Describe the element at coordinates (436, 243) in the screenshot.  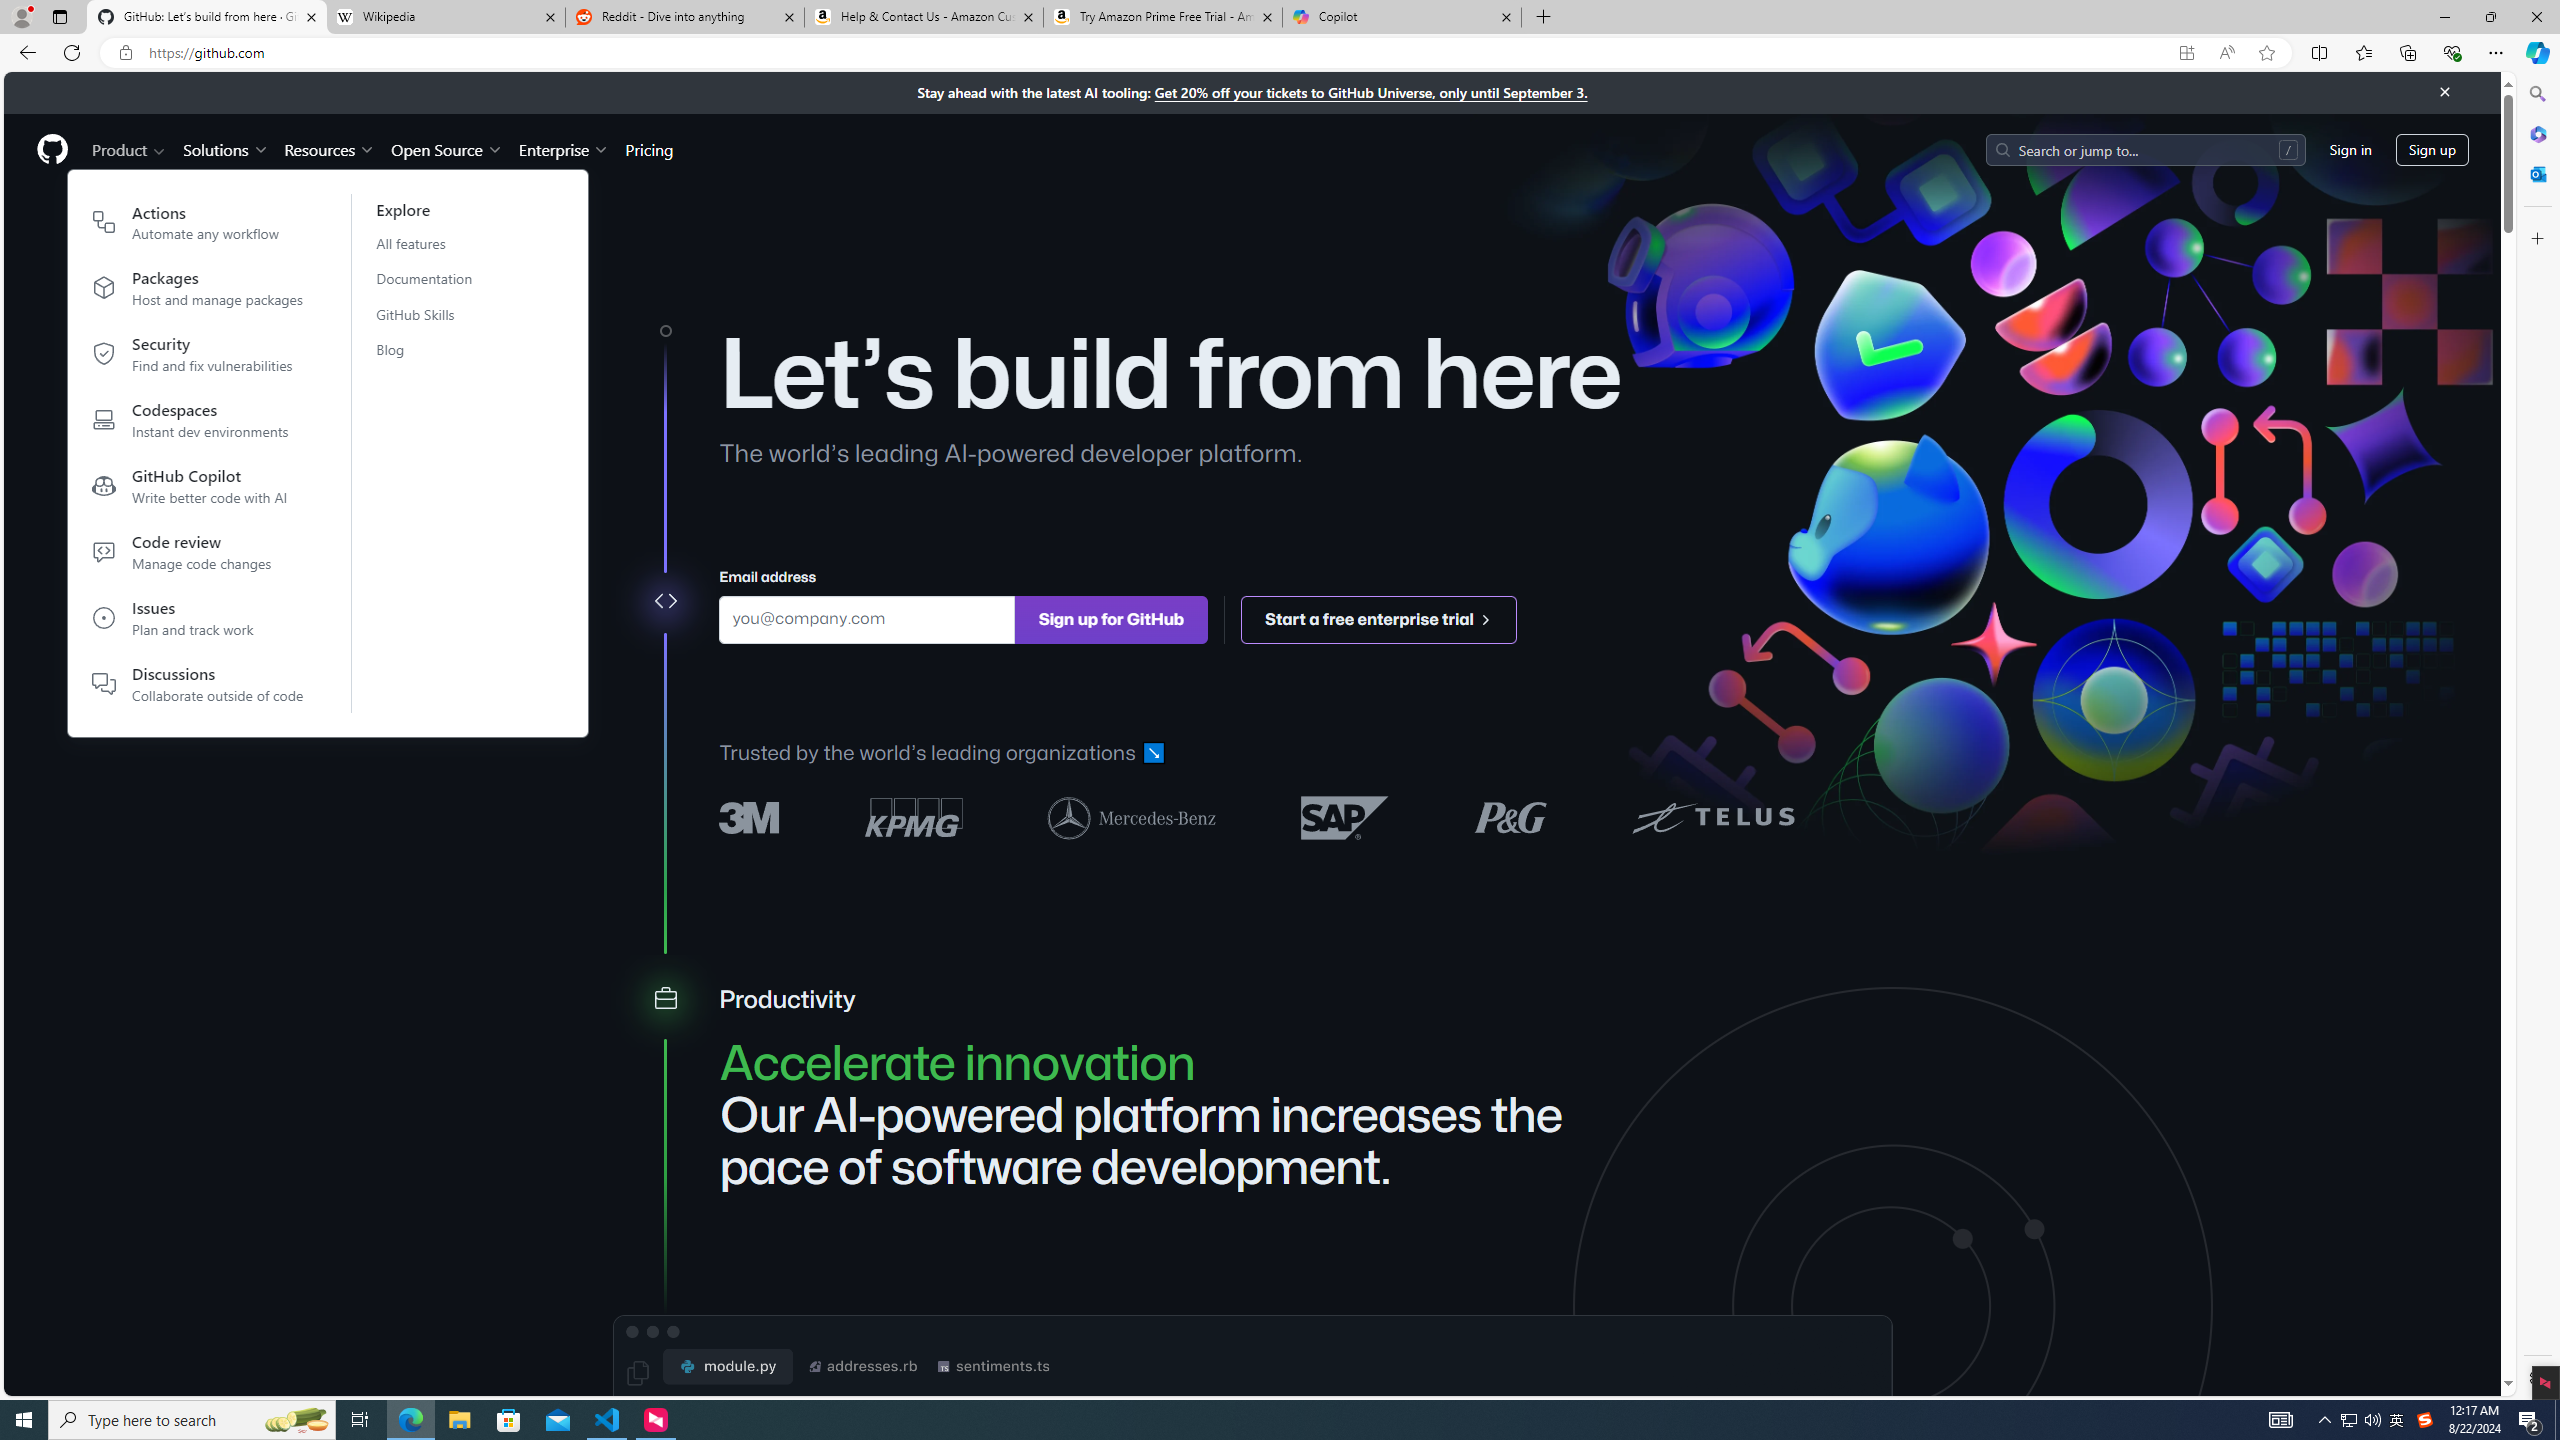
I see `All features` at that location.